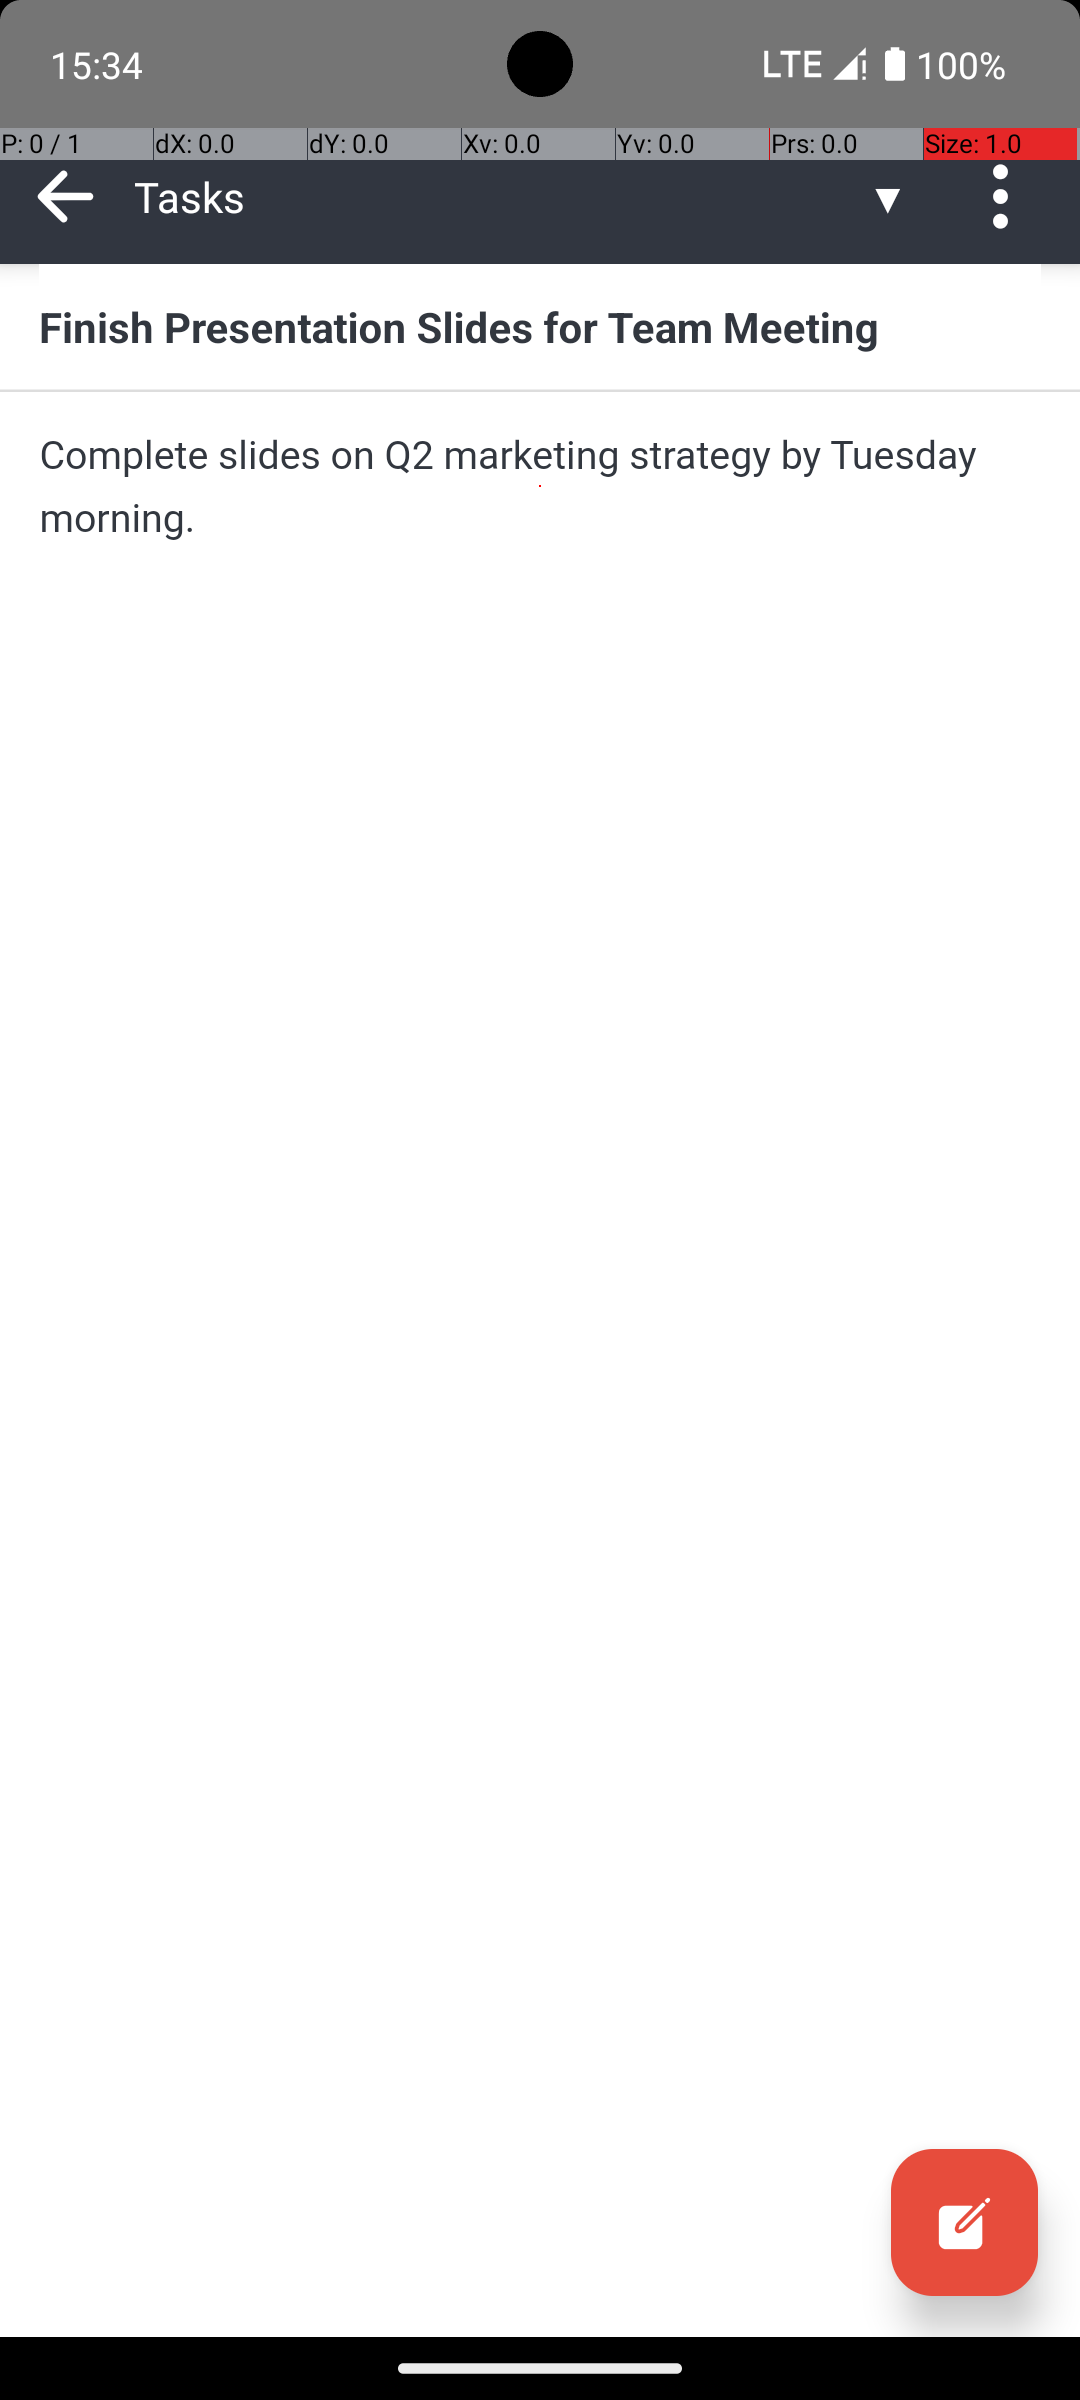 This screenshot has width=1080, height=2400. Describe the element at coordinates (540, 486) in the screenshot. I see `Complete slides on Q2 marketing strategy by Tuesday morning.` at that location.